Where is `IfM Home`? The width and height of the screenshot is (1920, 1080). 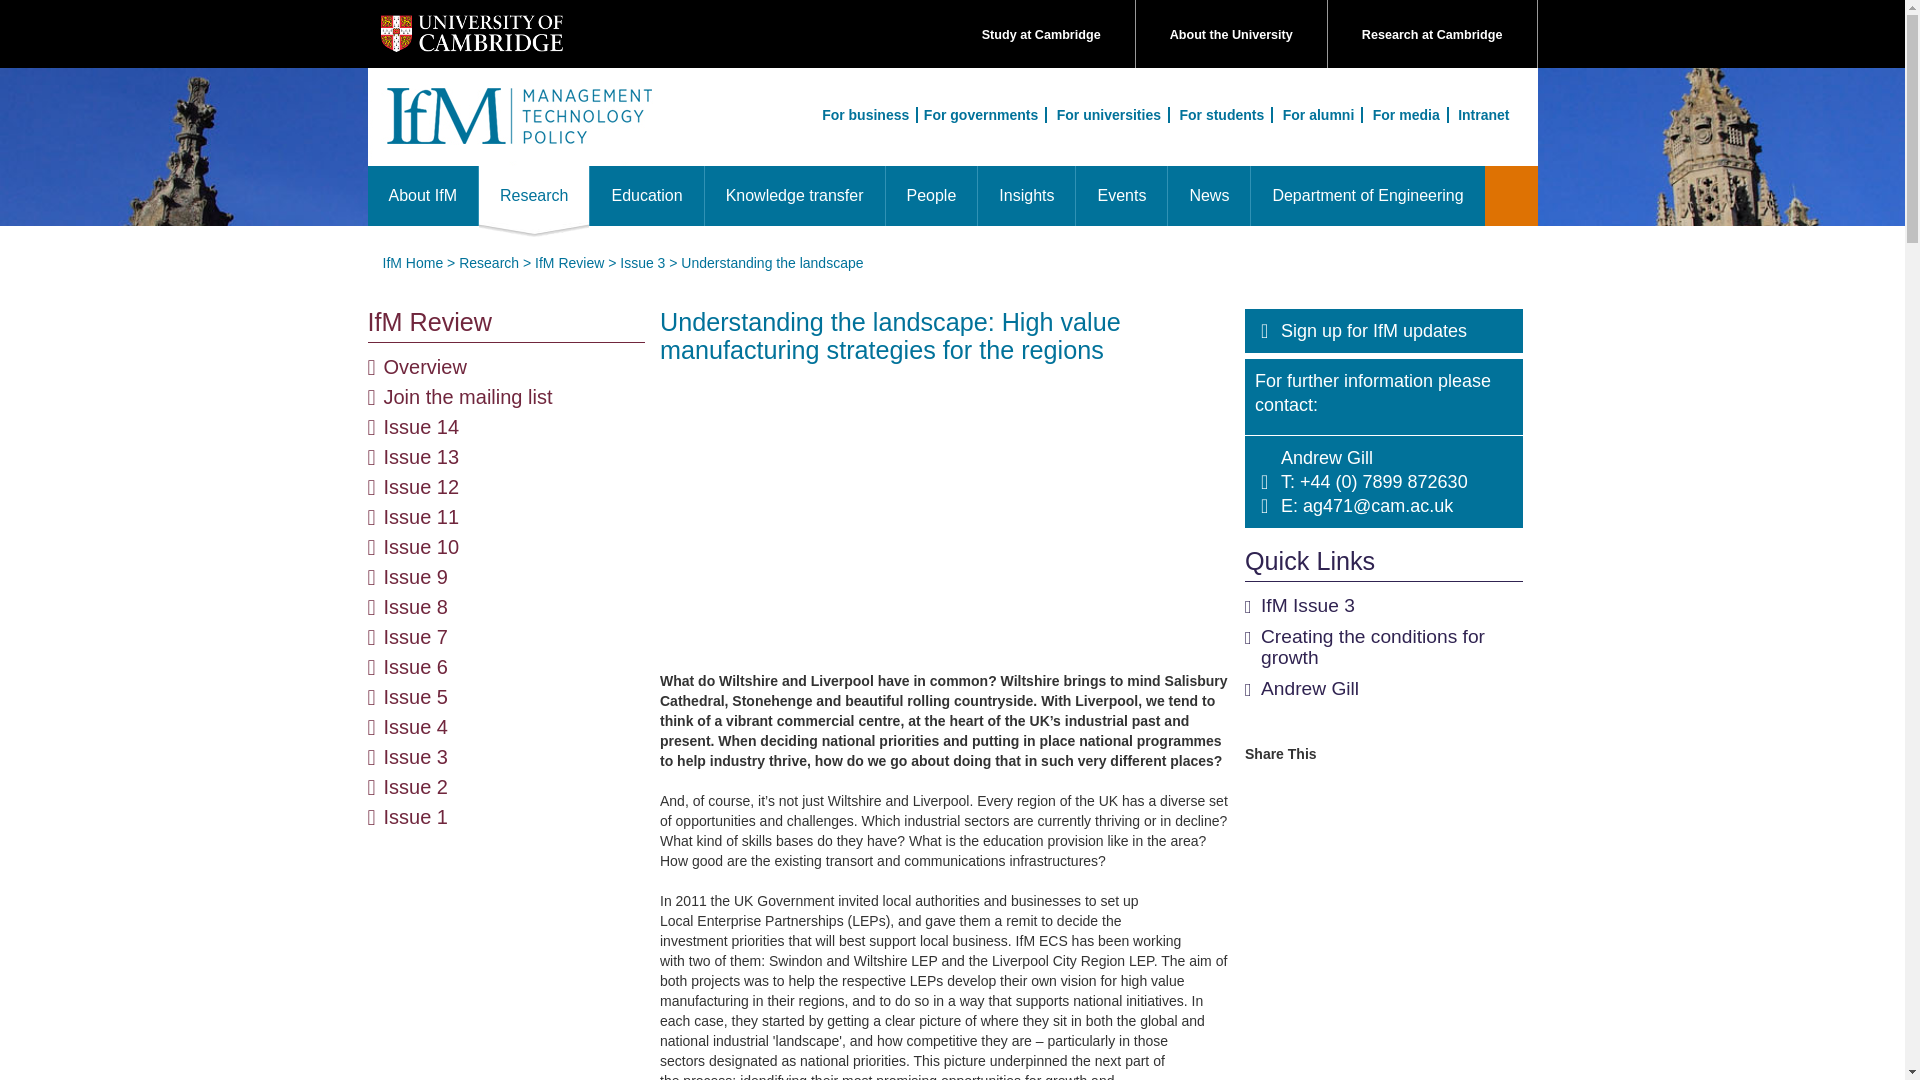 IfM Home is located at coordinates (412, 262).